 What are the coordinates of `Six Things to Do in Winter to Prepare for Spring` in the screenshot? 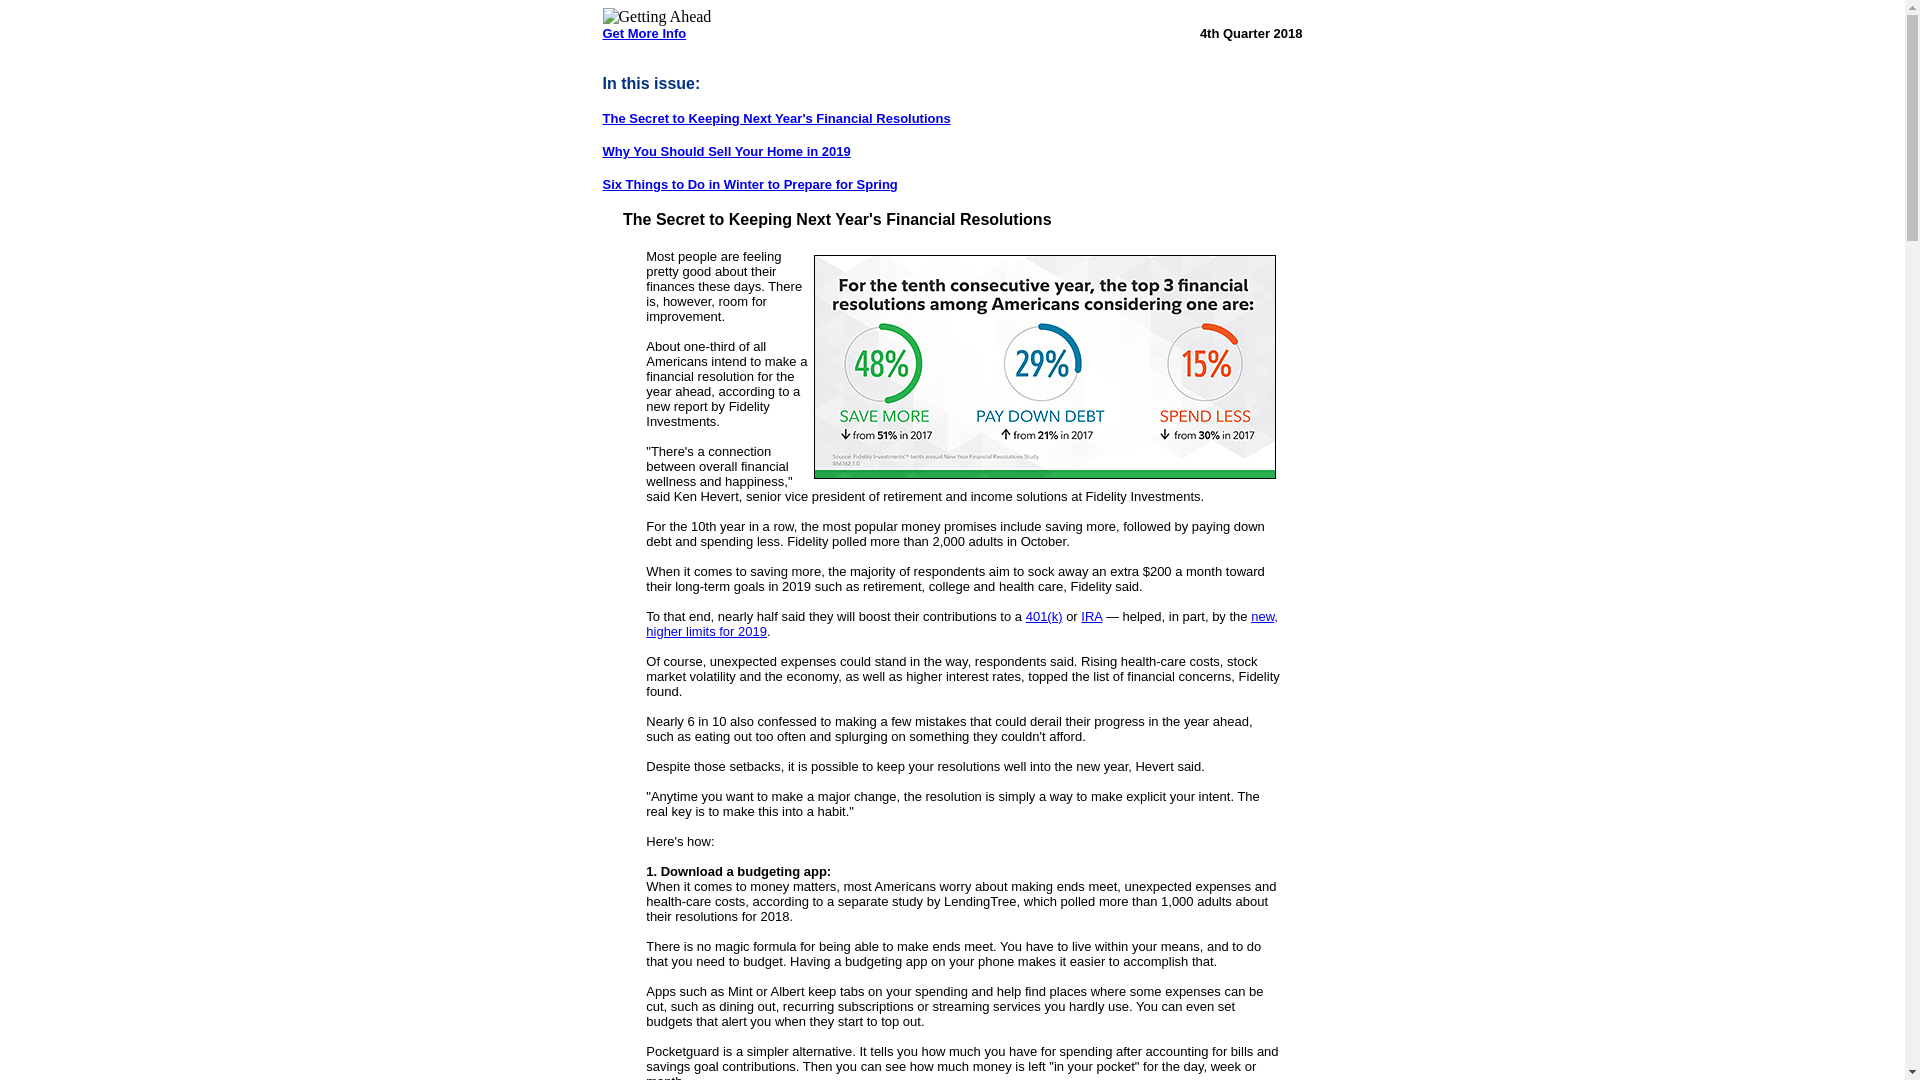 It's located at (749, 184).